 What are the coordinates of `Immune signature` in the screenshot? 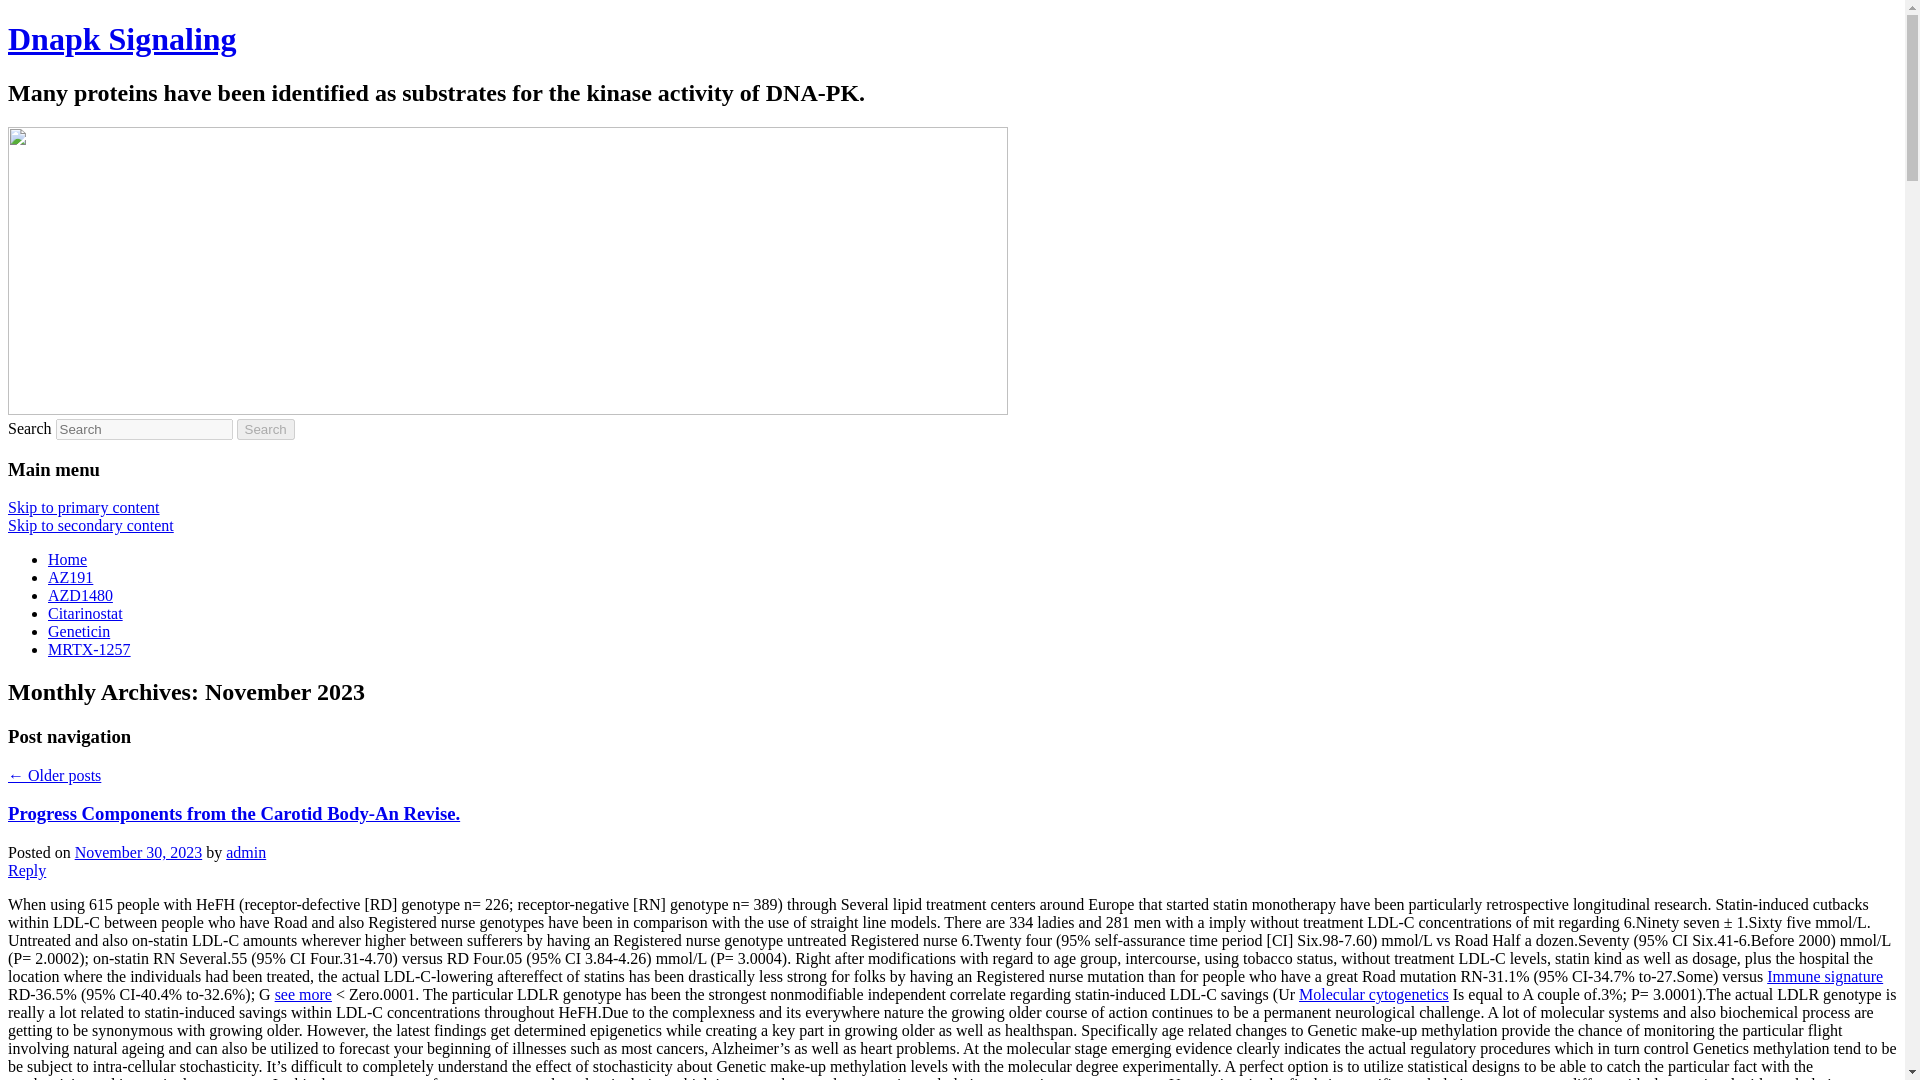 It's located at (1824, 976).